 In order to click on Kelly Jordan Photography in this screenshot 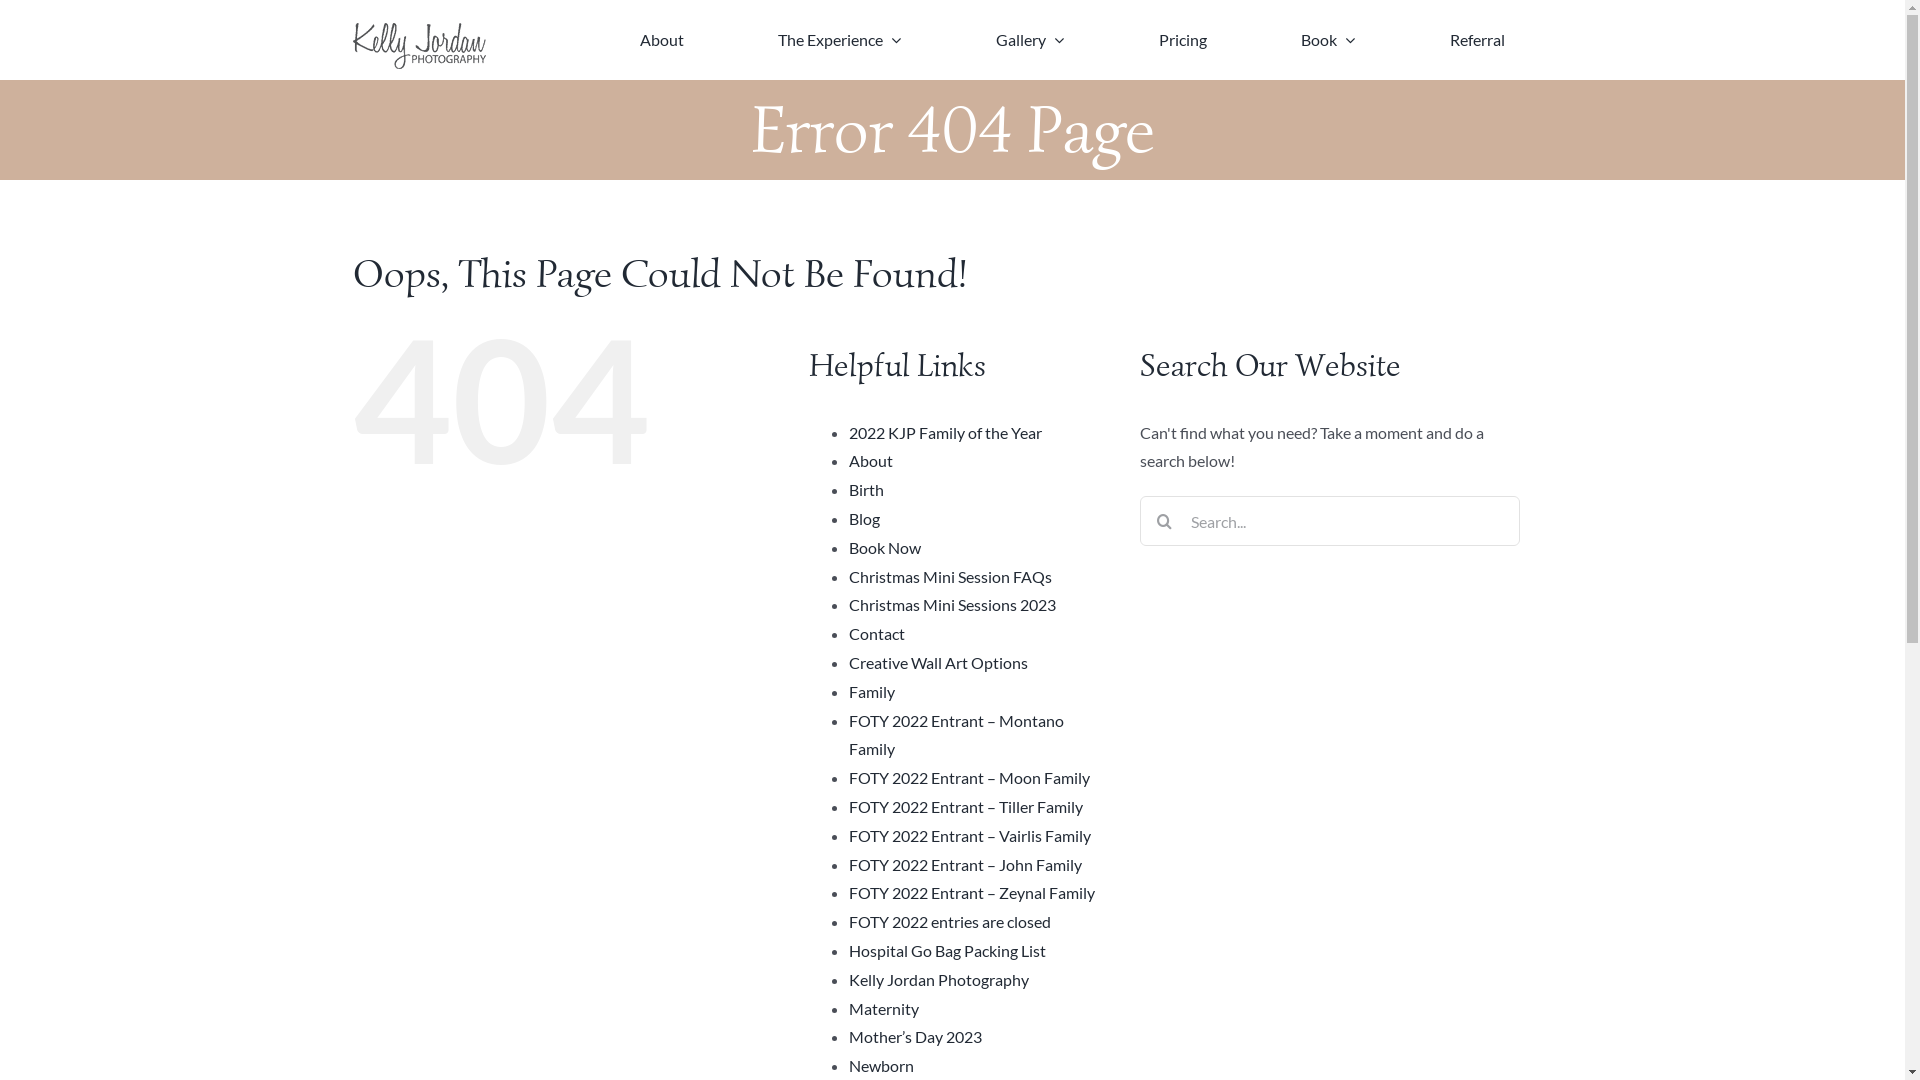, I will do `click(939, 980)`.